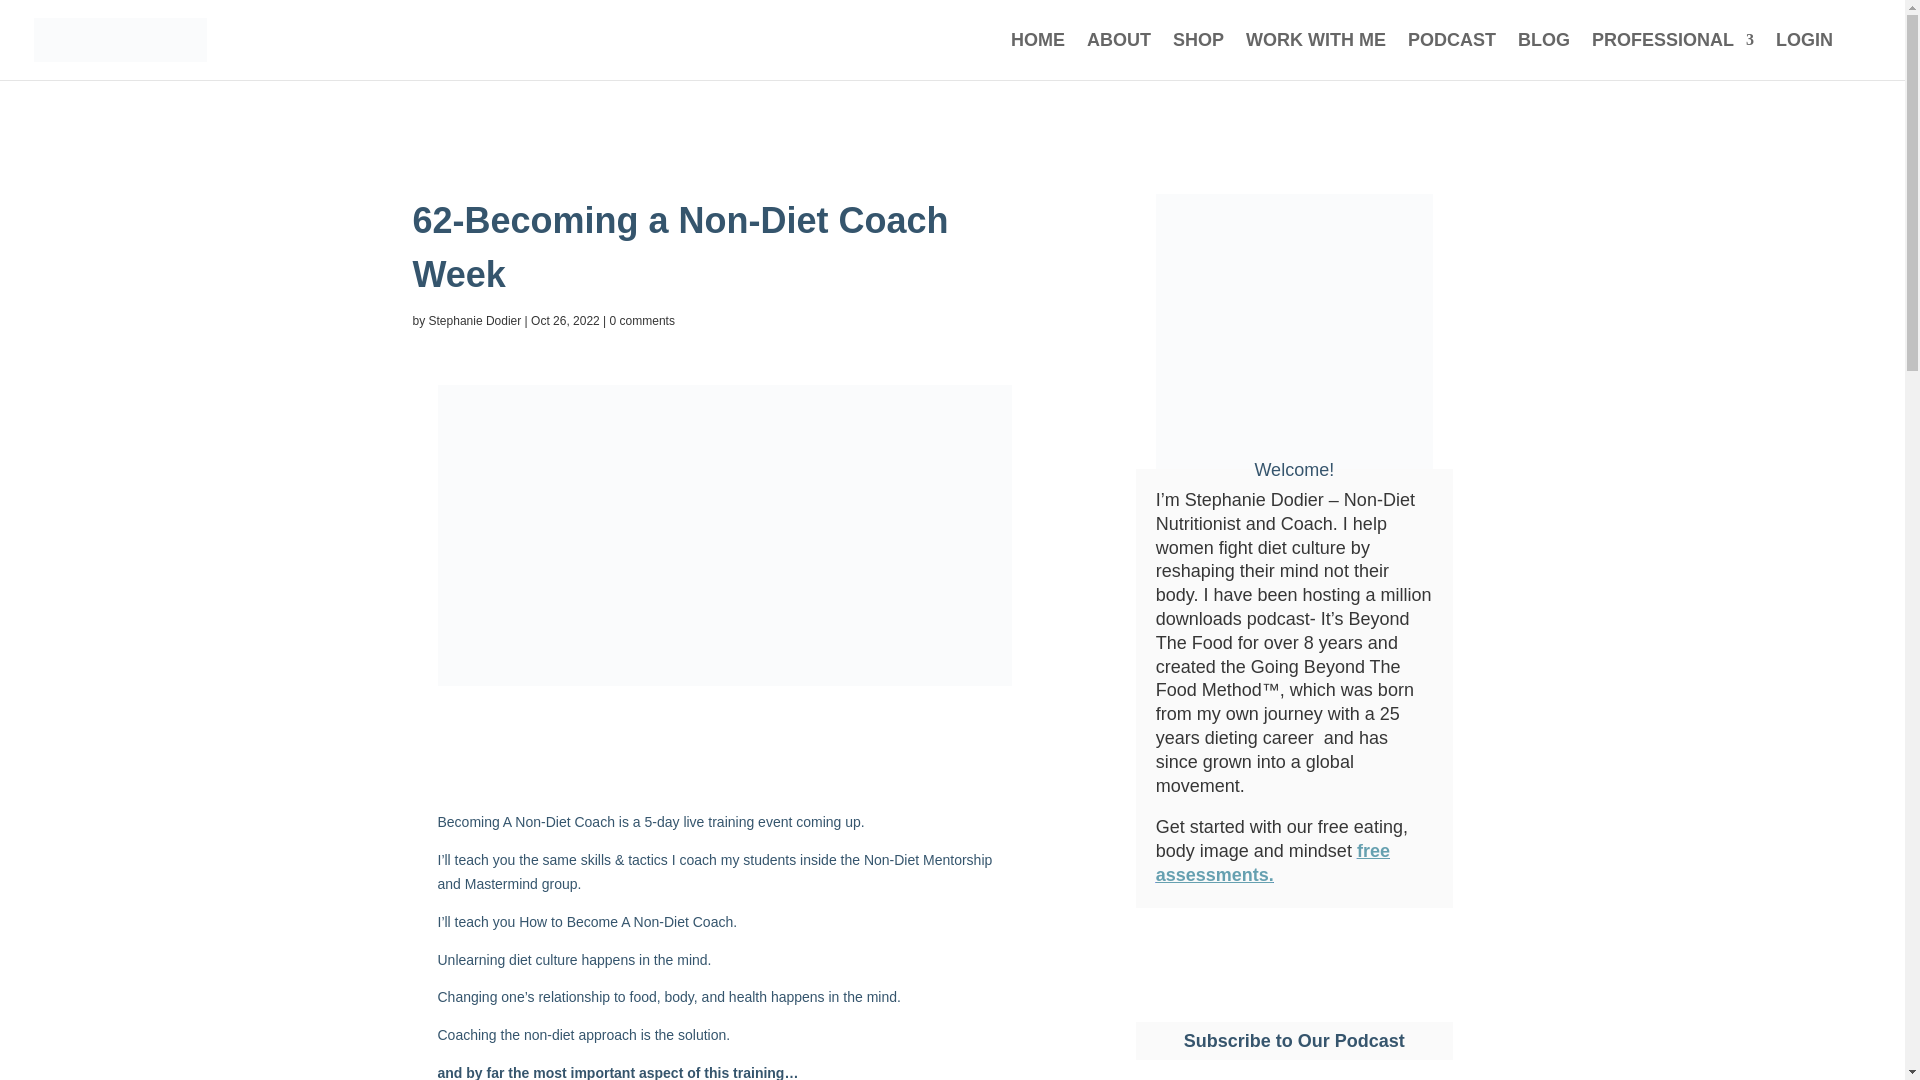  Describe the element at coordinates (642, 321) in the screenshot. I see `0 comments` at that location.